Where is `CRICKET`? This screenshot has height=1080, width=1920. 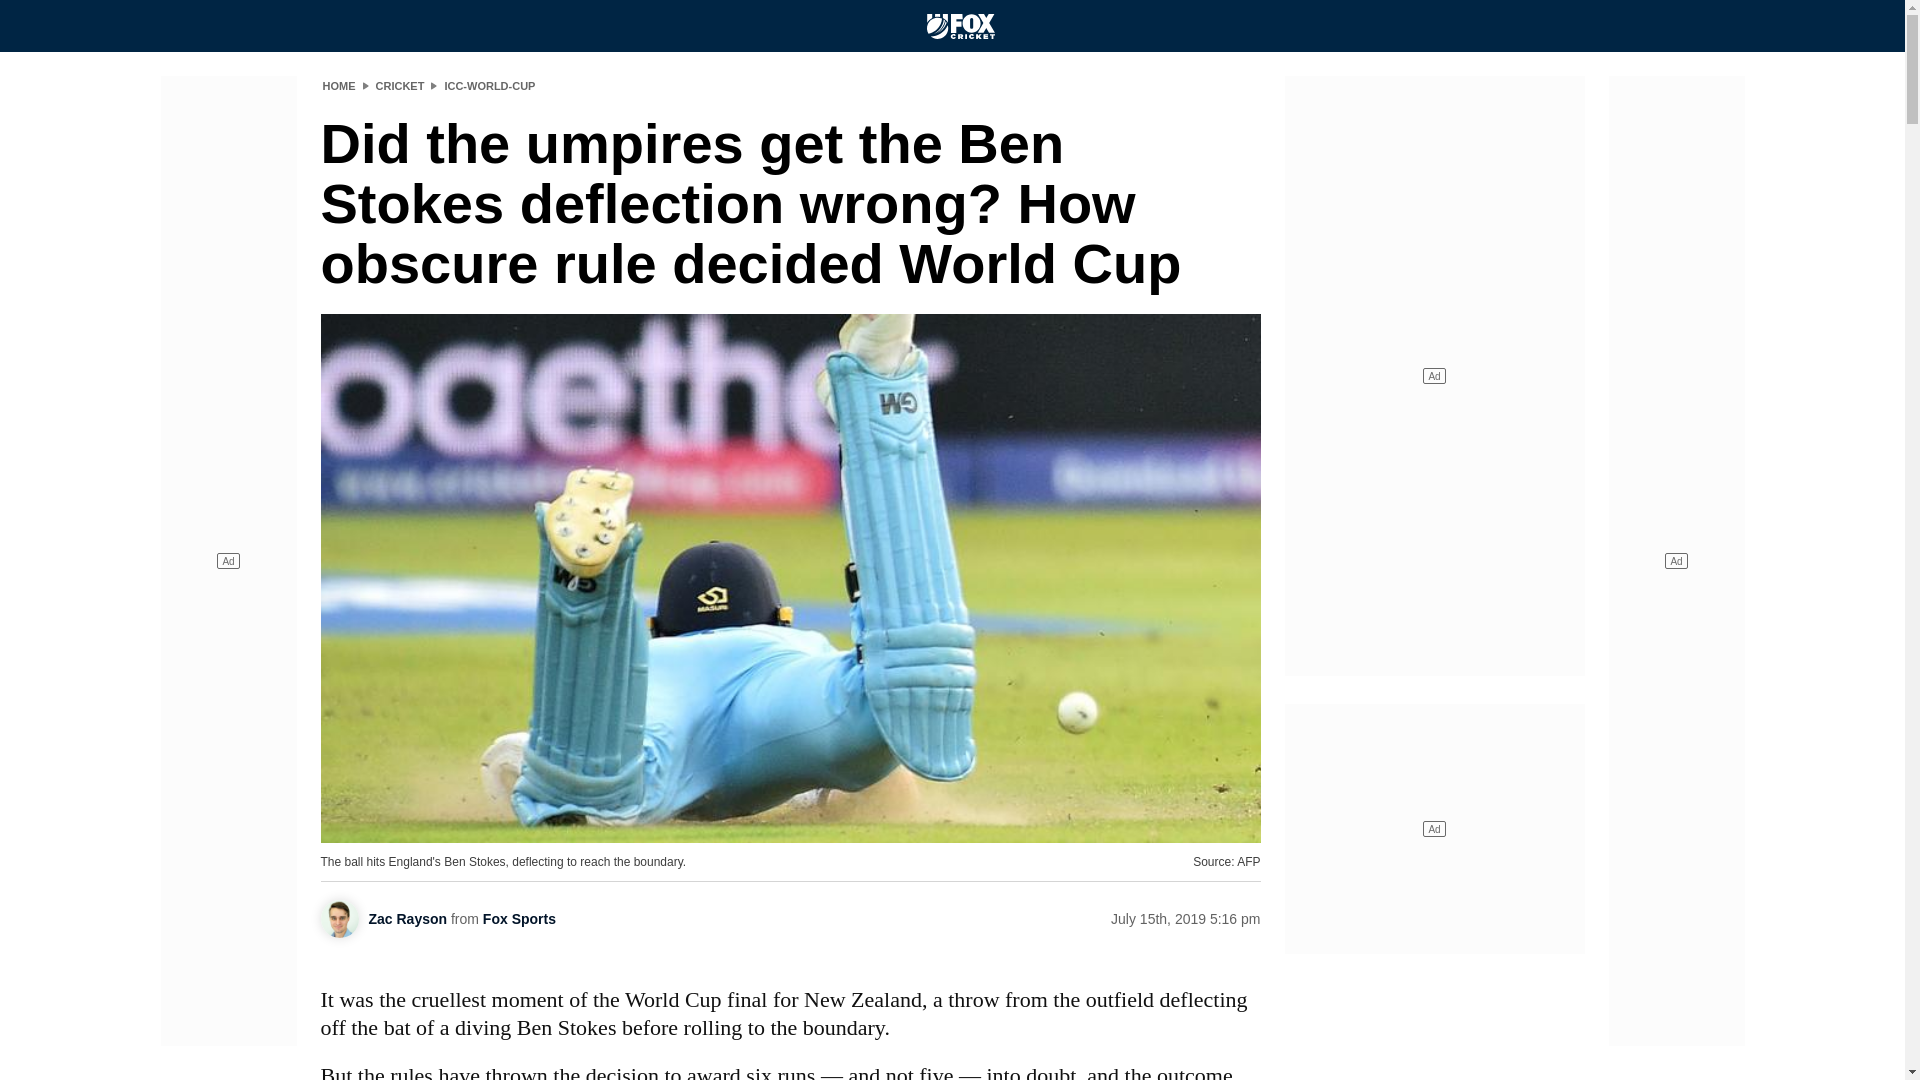
CRICKET is located at coordinates (400, 85).